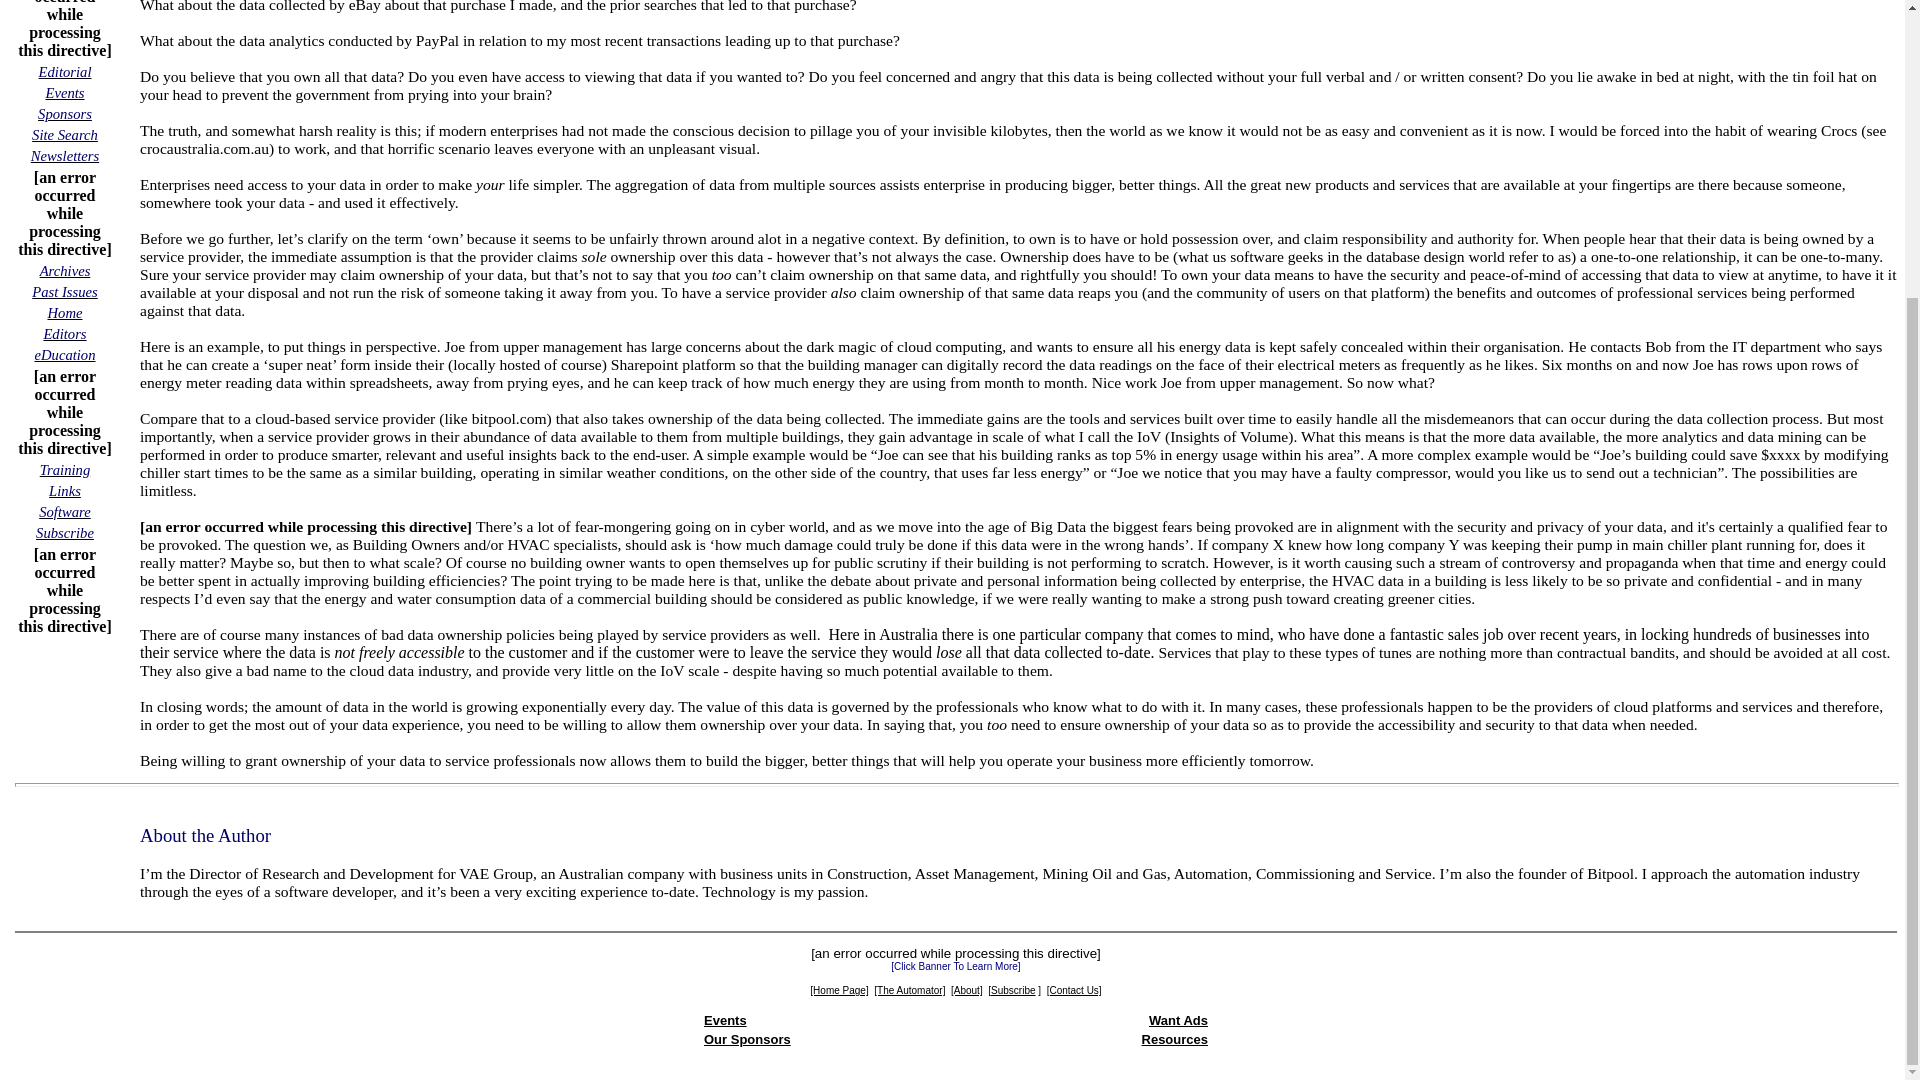 The height and width of the screenshot is (1080, 1920). I want to click on Events, so click(725, 1020).